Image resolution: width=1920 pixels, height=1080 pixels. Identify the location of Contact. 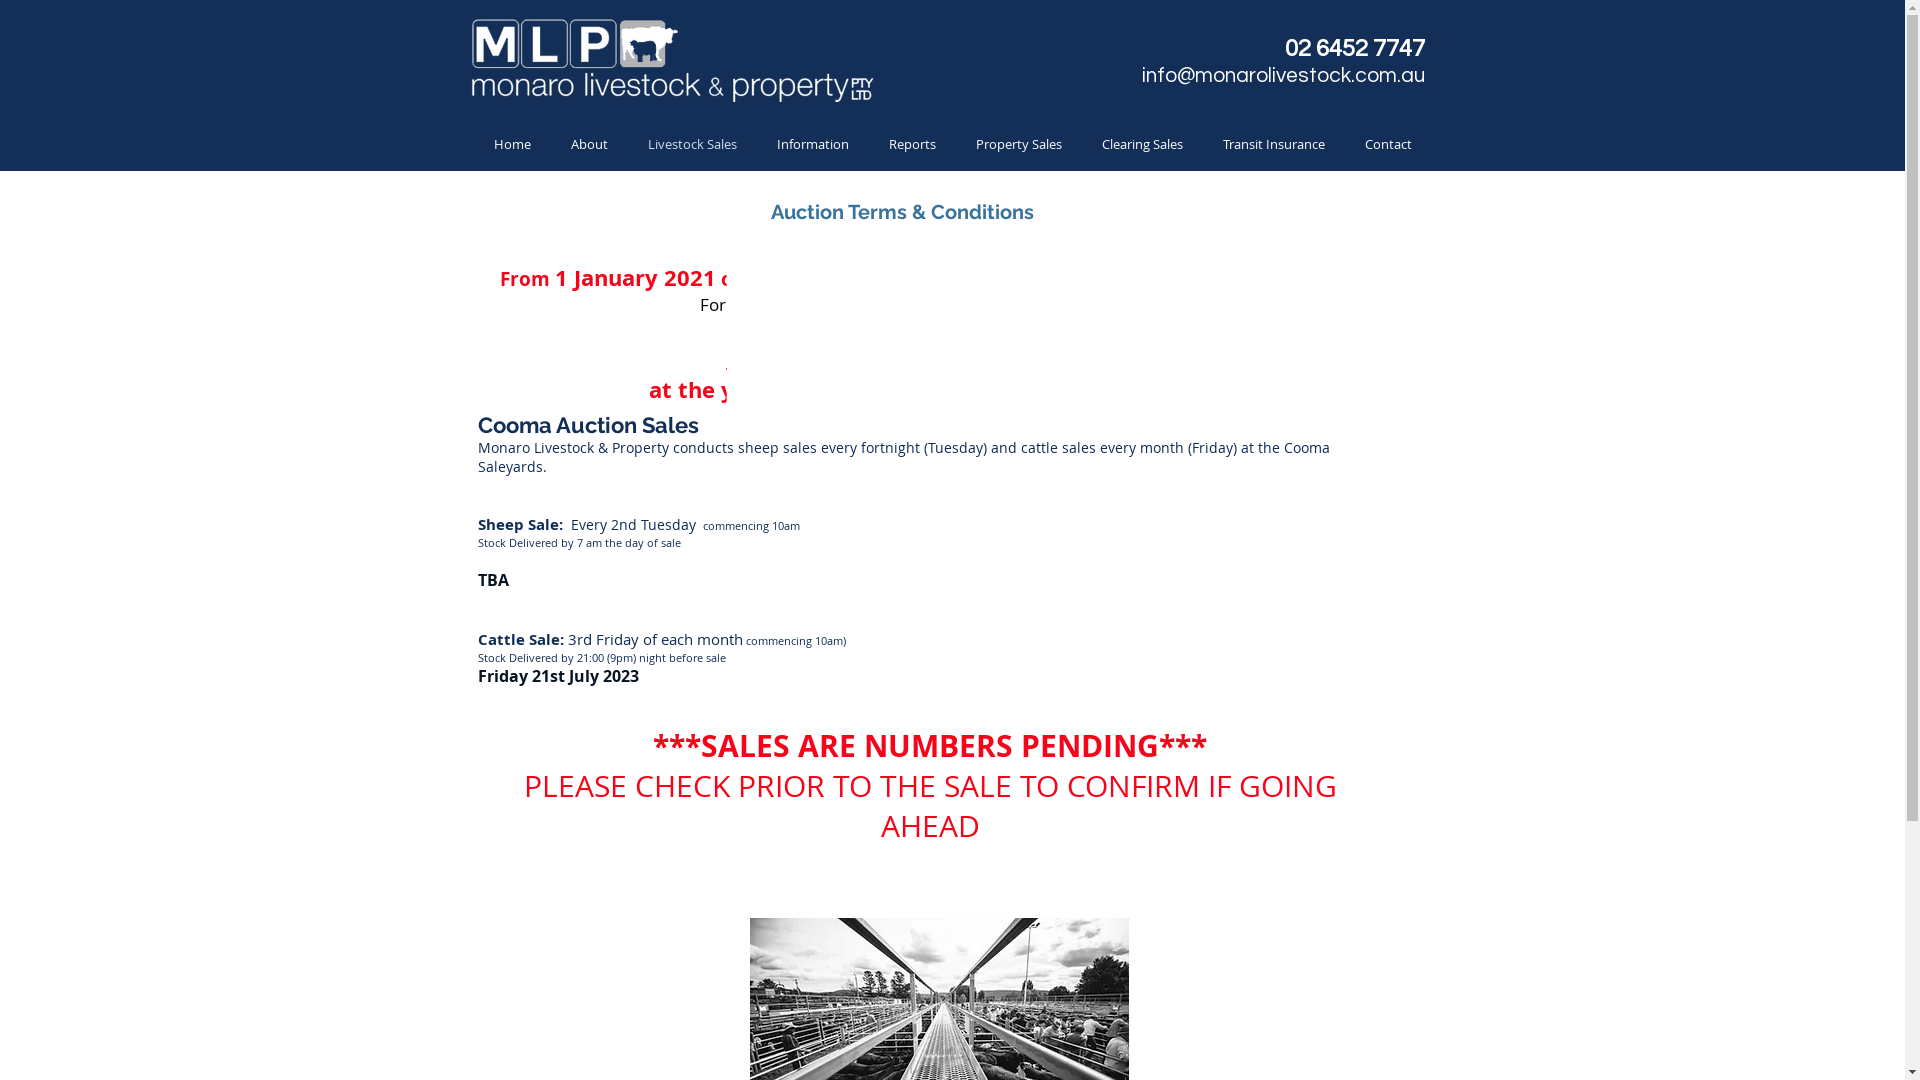
(1388, 144).